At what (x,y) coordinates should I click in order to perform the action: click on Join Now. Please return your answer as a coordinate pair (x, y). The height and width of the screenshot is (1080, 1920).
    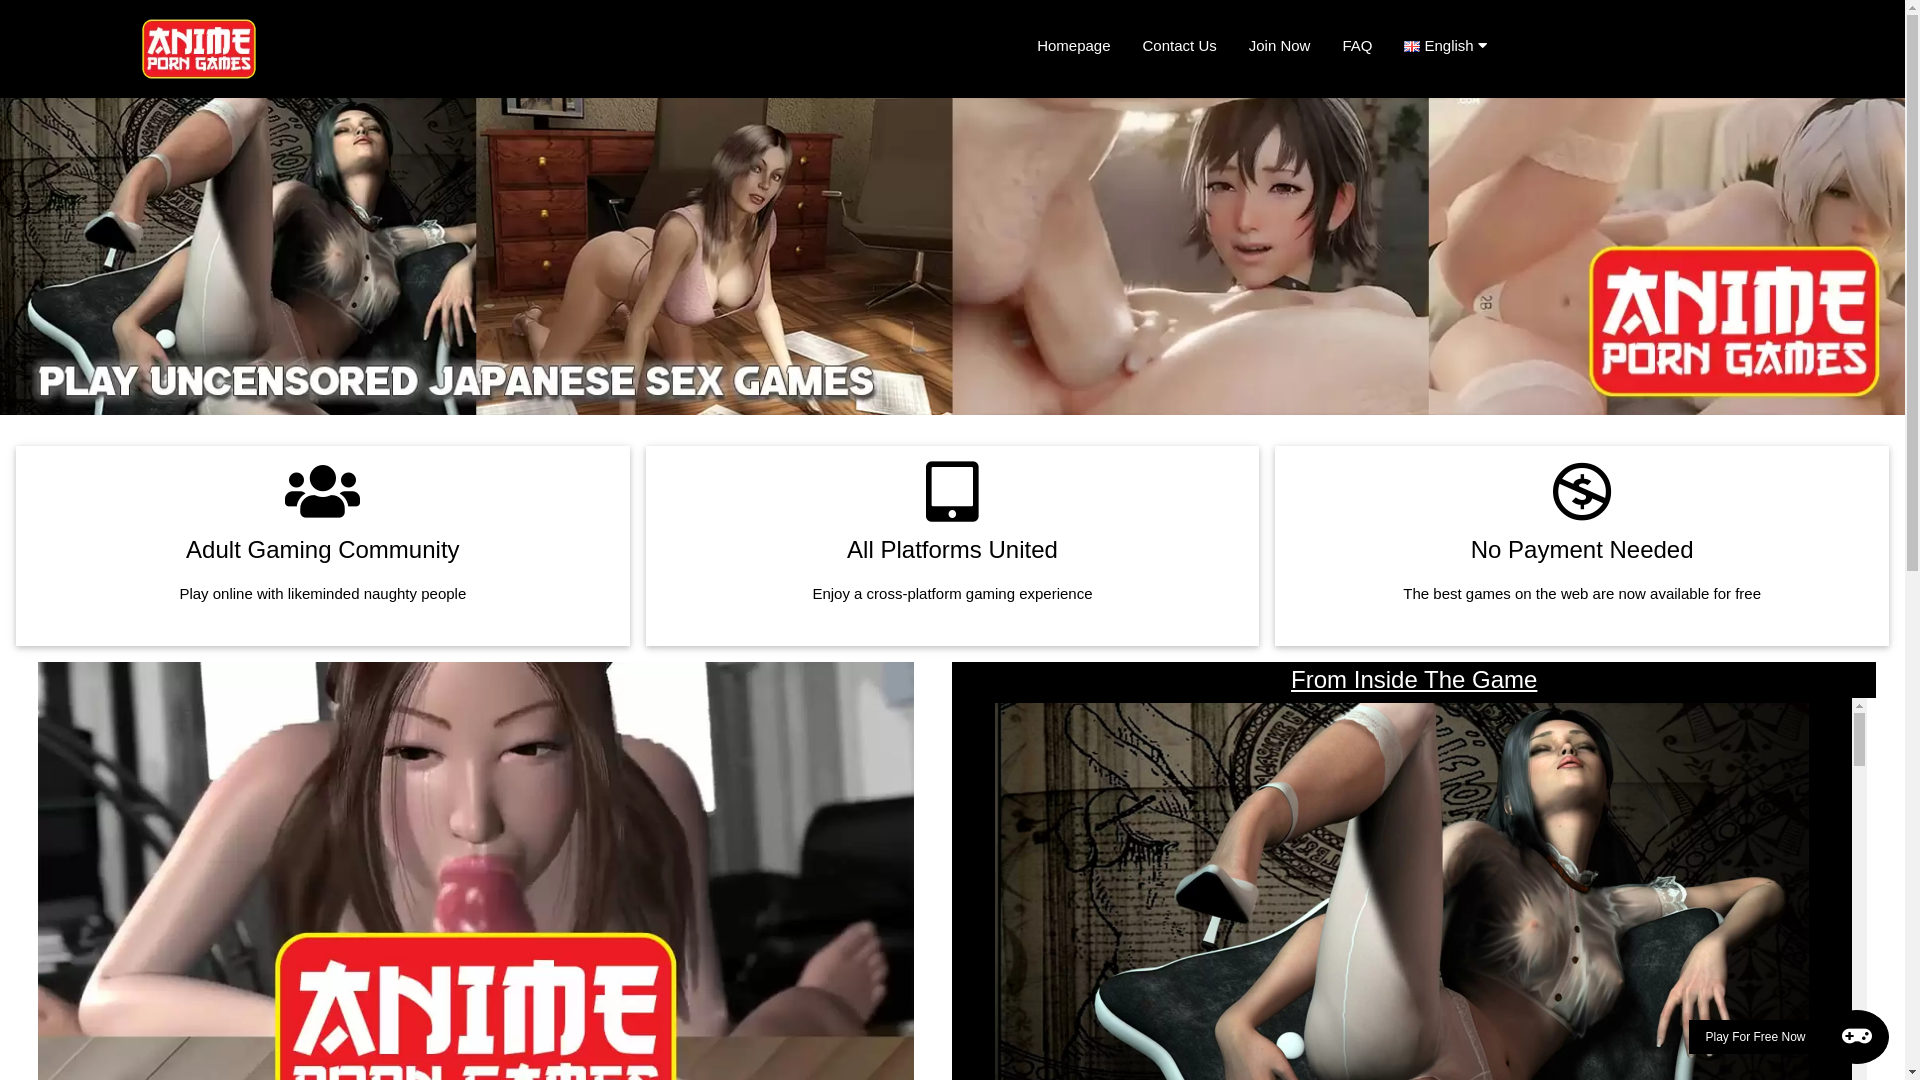
    Looking at the image, I should click on (1280, 46).